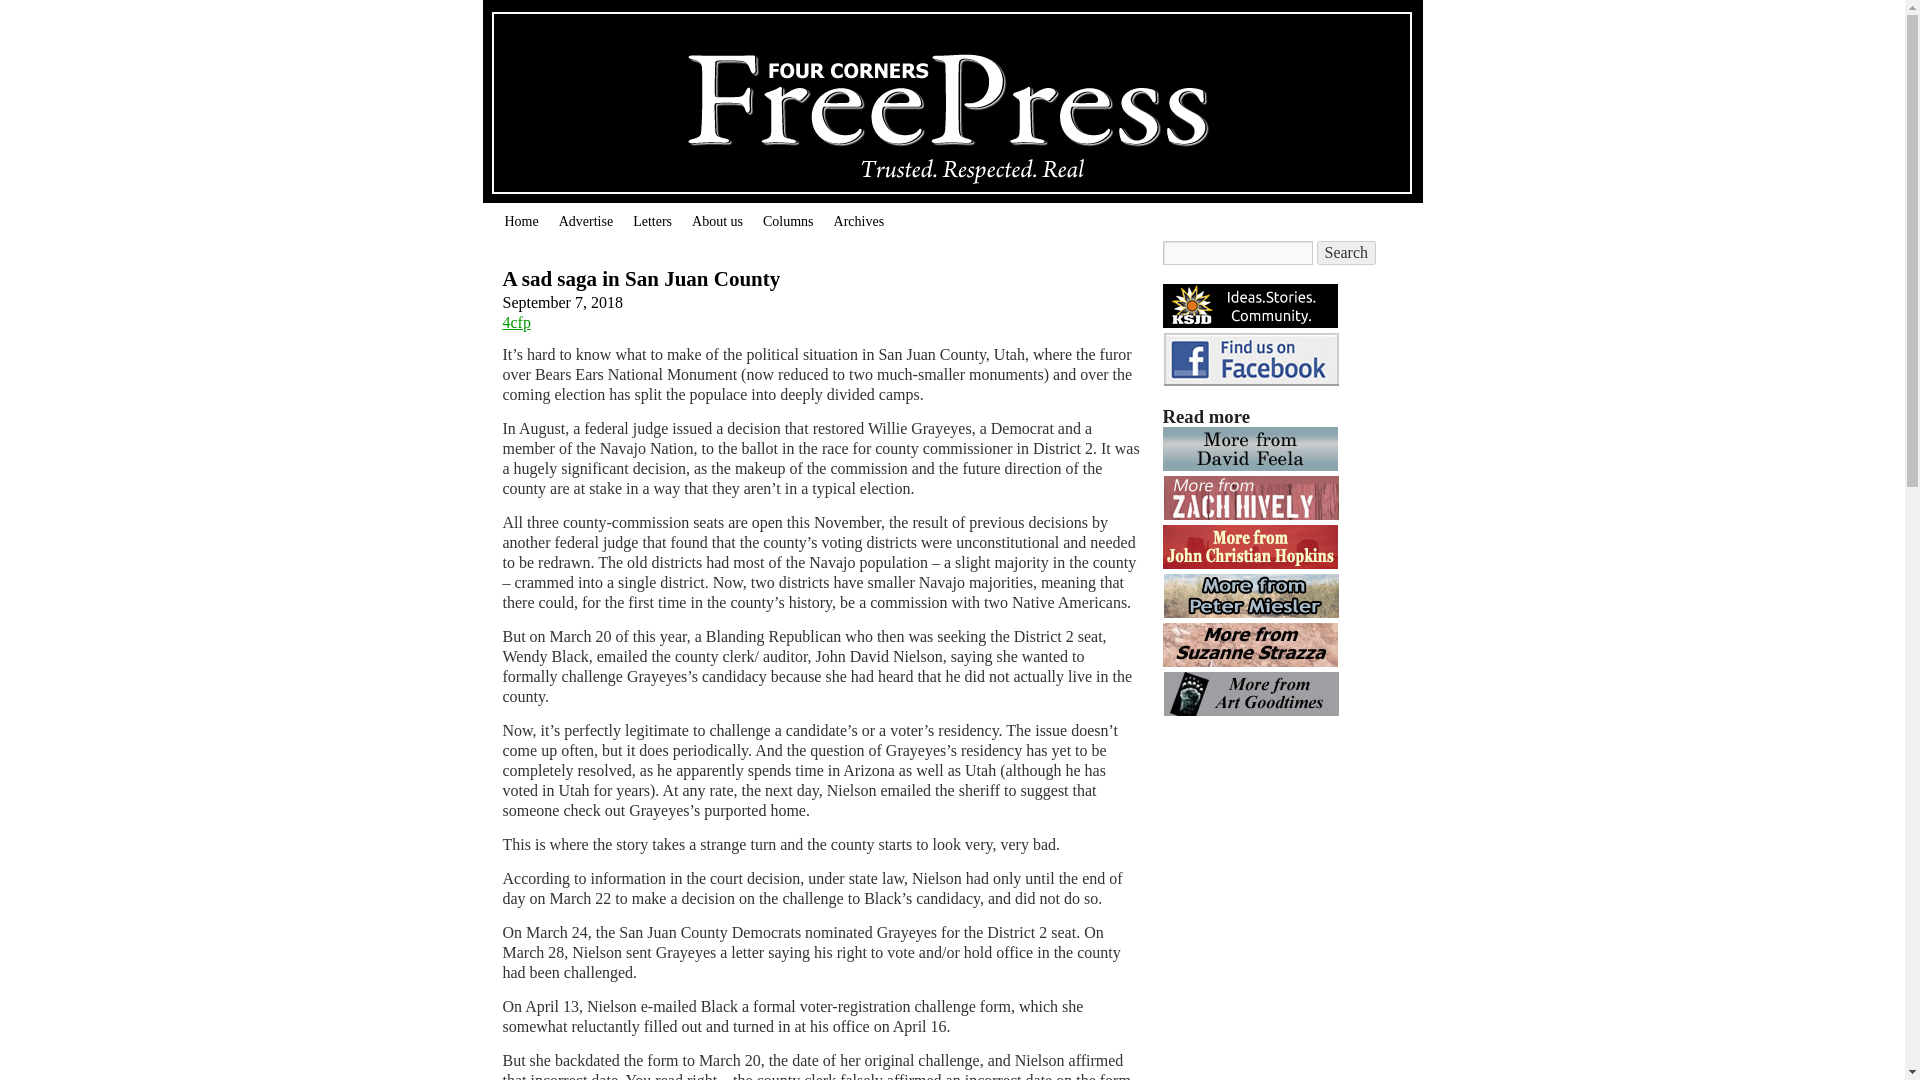  What do you see at coordinates (858, 222) in the screenshot?
I see `Archives` at bounding box center [858, 222].